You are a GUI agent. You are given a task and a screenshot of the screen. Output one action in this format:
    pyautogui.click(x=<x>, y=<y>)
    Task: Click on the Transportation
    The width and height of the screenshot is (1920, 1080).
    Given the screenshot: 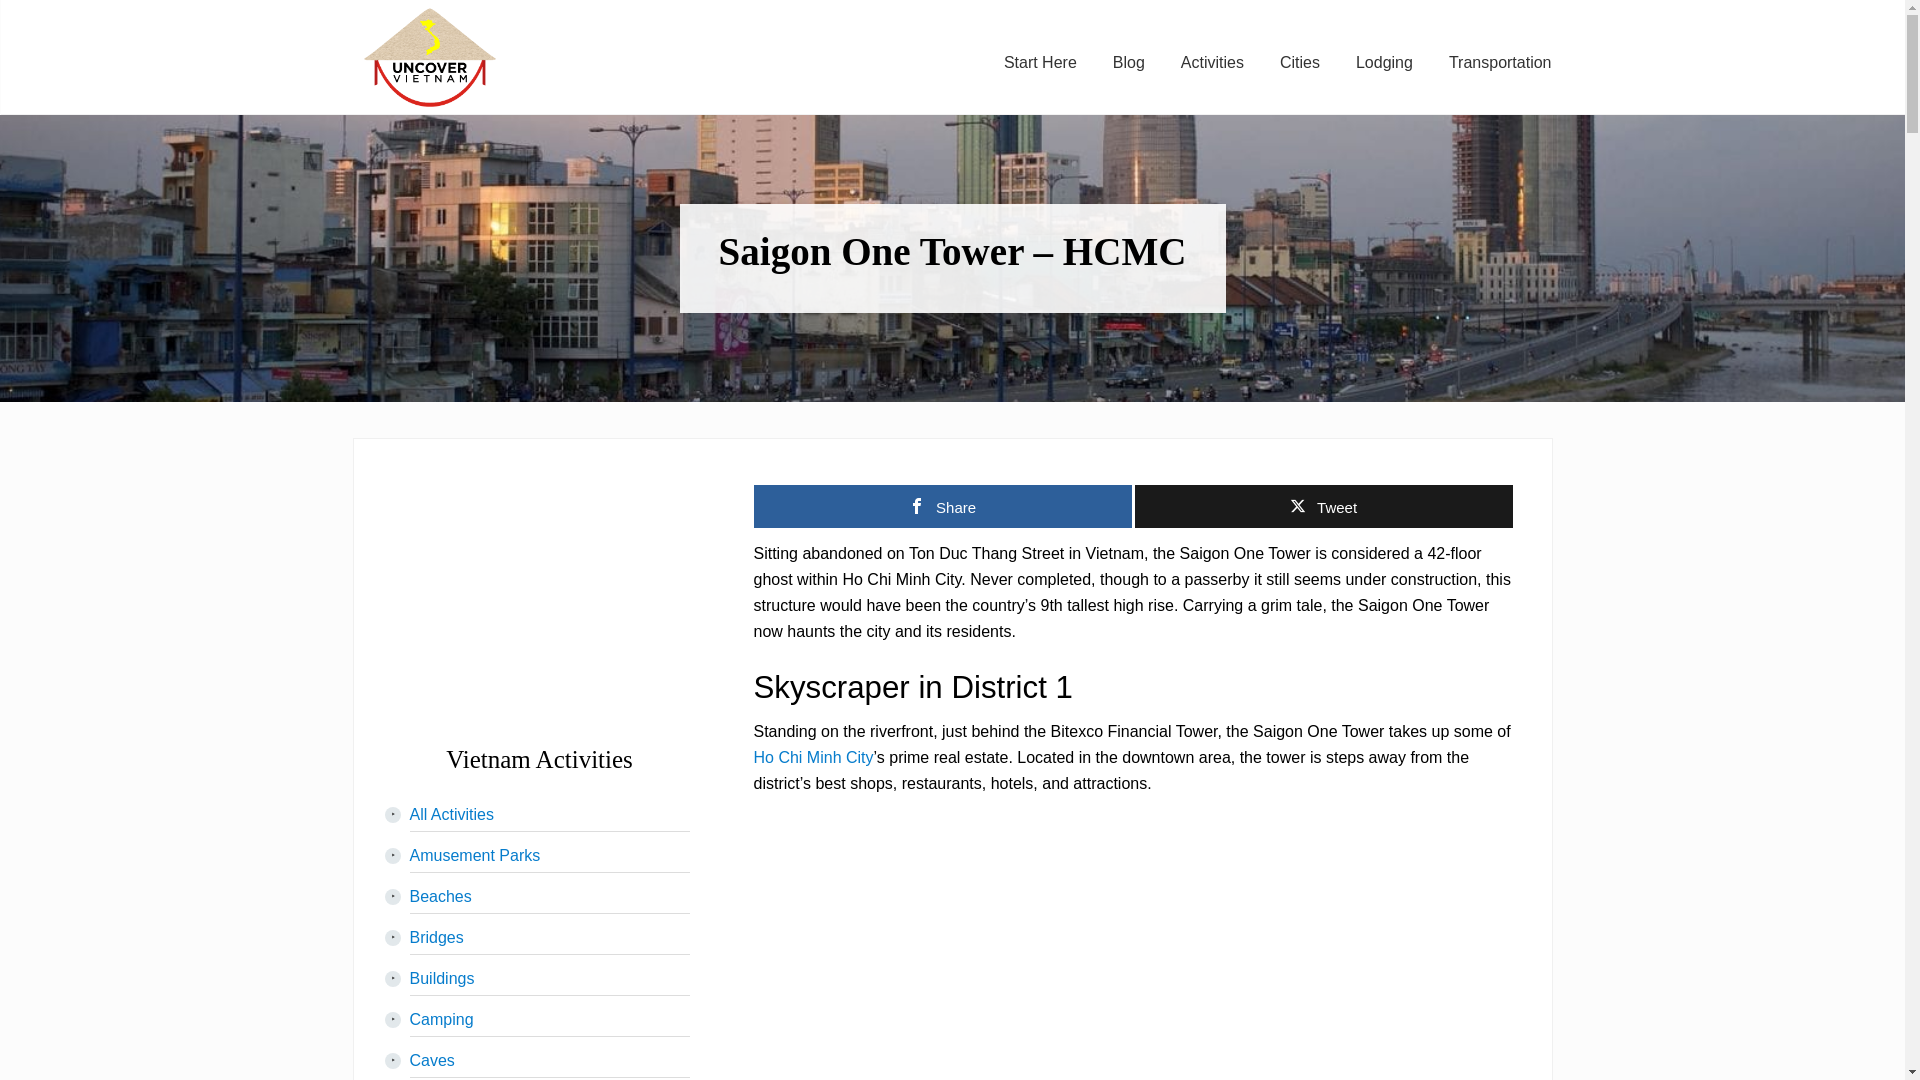 What is the action you would take?
    pyautogui.click(x=1500, y=62)
    